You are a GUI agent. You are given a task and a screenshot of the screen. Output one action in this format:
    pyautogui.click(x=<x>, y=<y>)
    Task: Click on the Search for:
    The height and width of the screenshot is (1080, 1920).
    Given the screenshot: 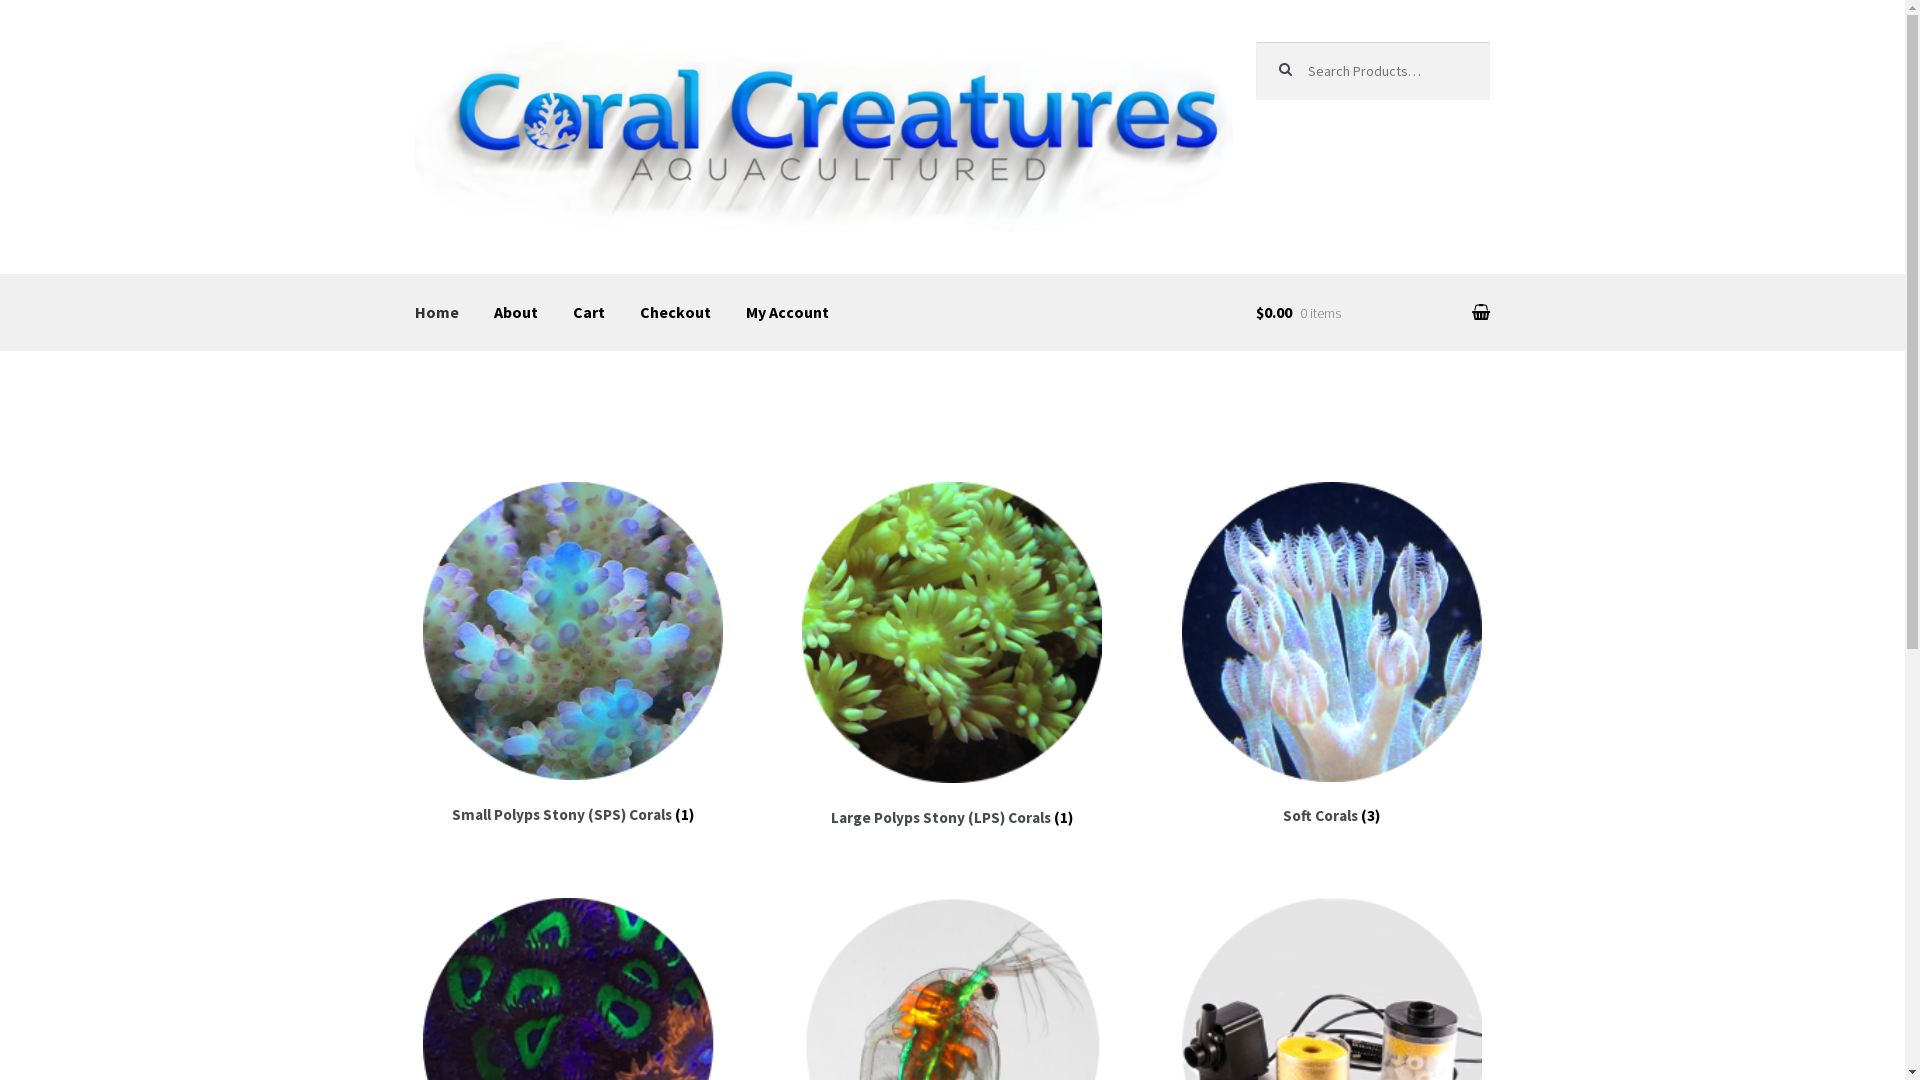 What is the action you would take?
    pyautogui.click(x=1373, y=71)
    